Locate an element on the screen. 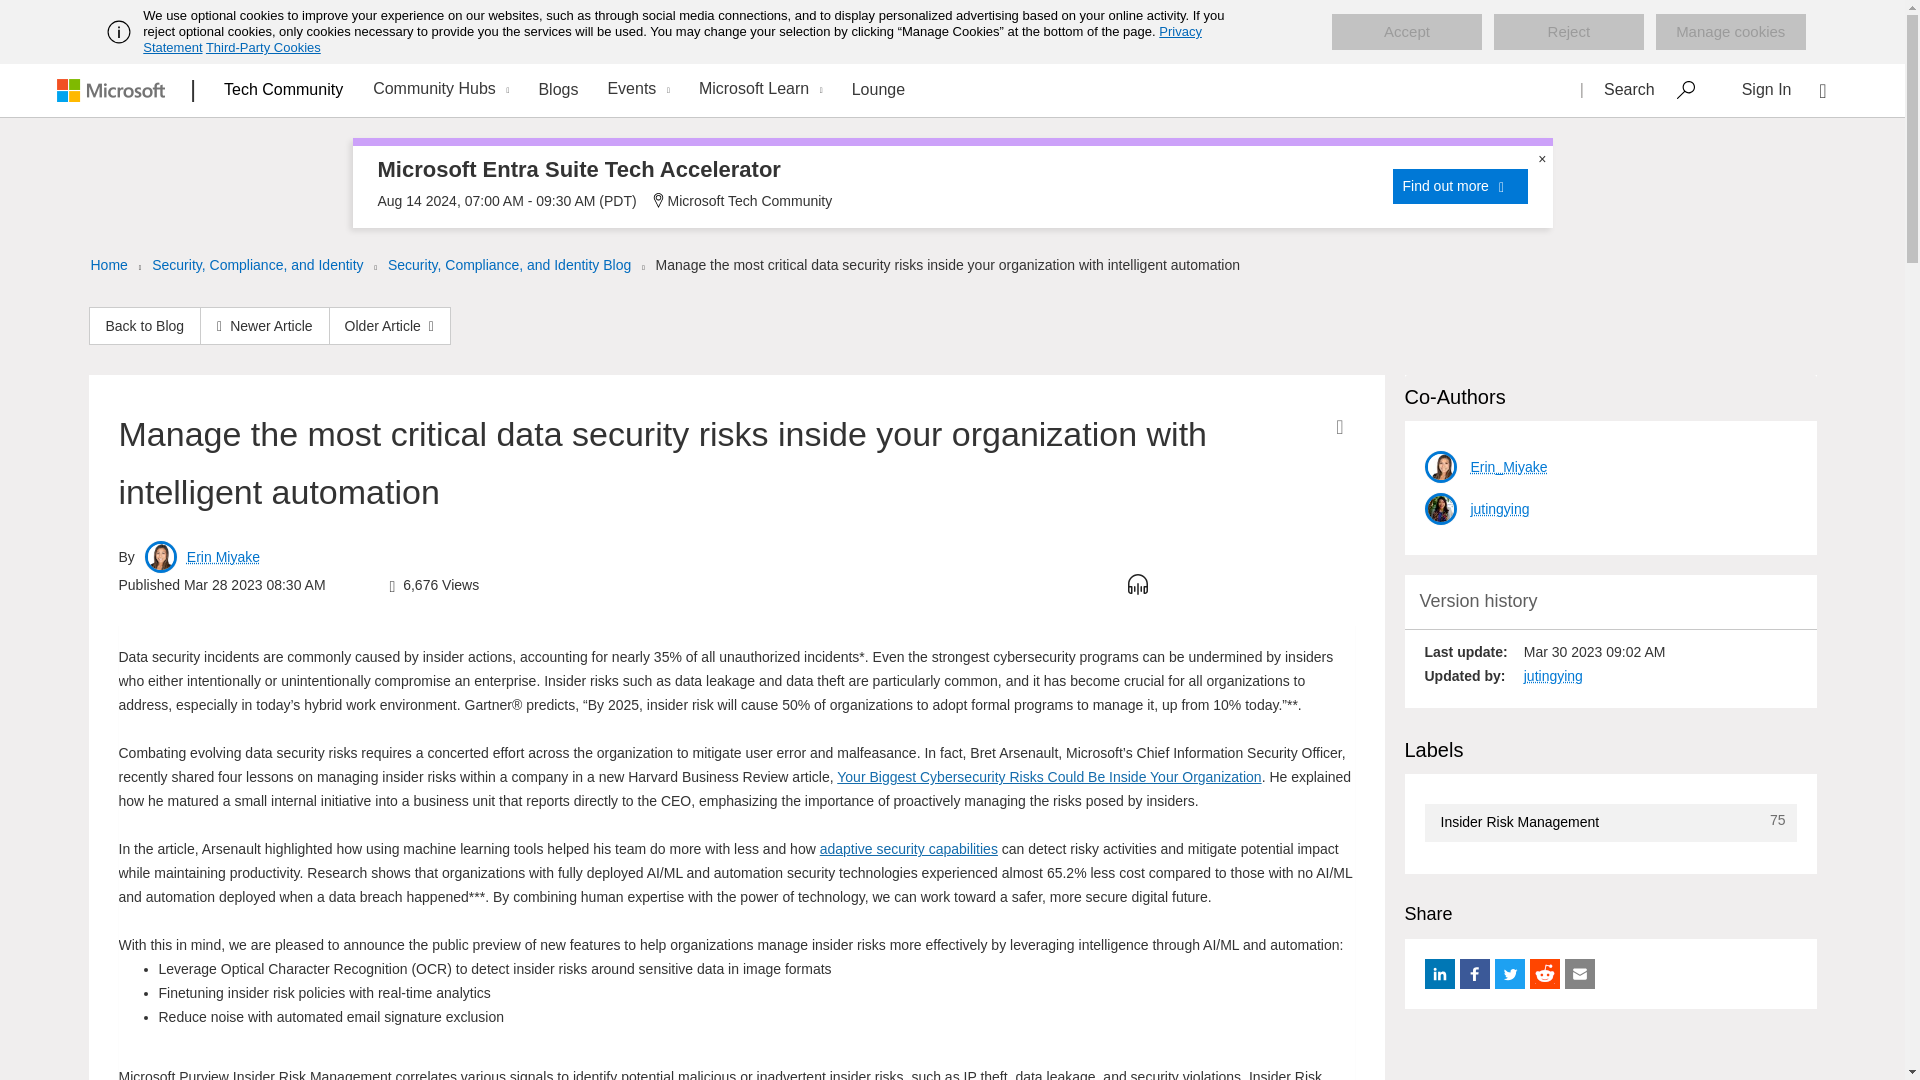  Tech Community is located at coordinates (284, 89).